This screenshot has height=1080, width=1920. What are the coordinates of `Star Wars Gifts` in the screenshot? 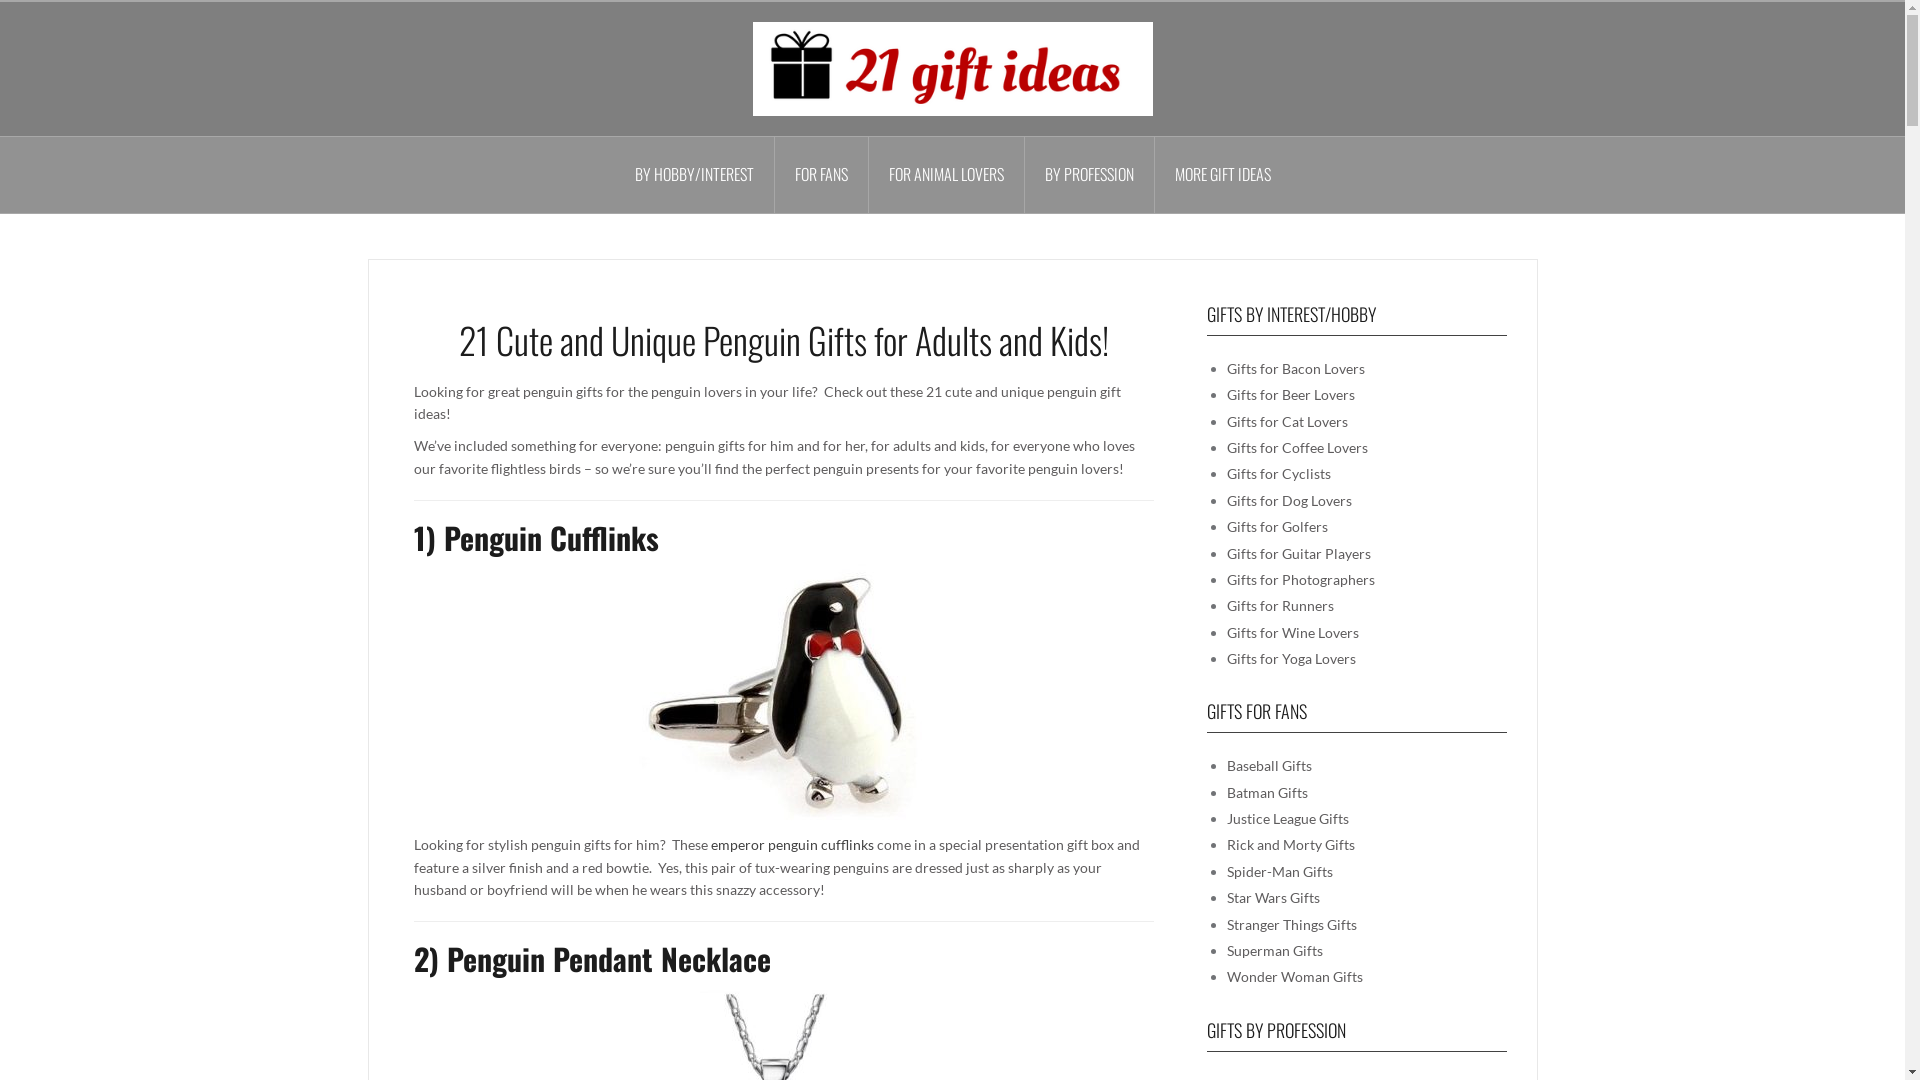 It's located at (1272, 898).